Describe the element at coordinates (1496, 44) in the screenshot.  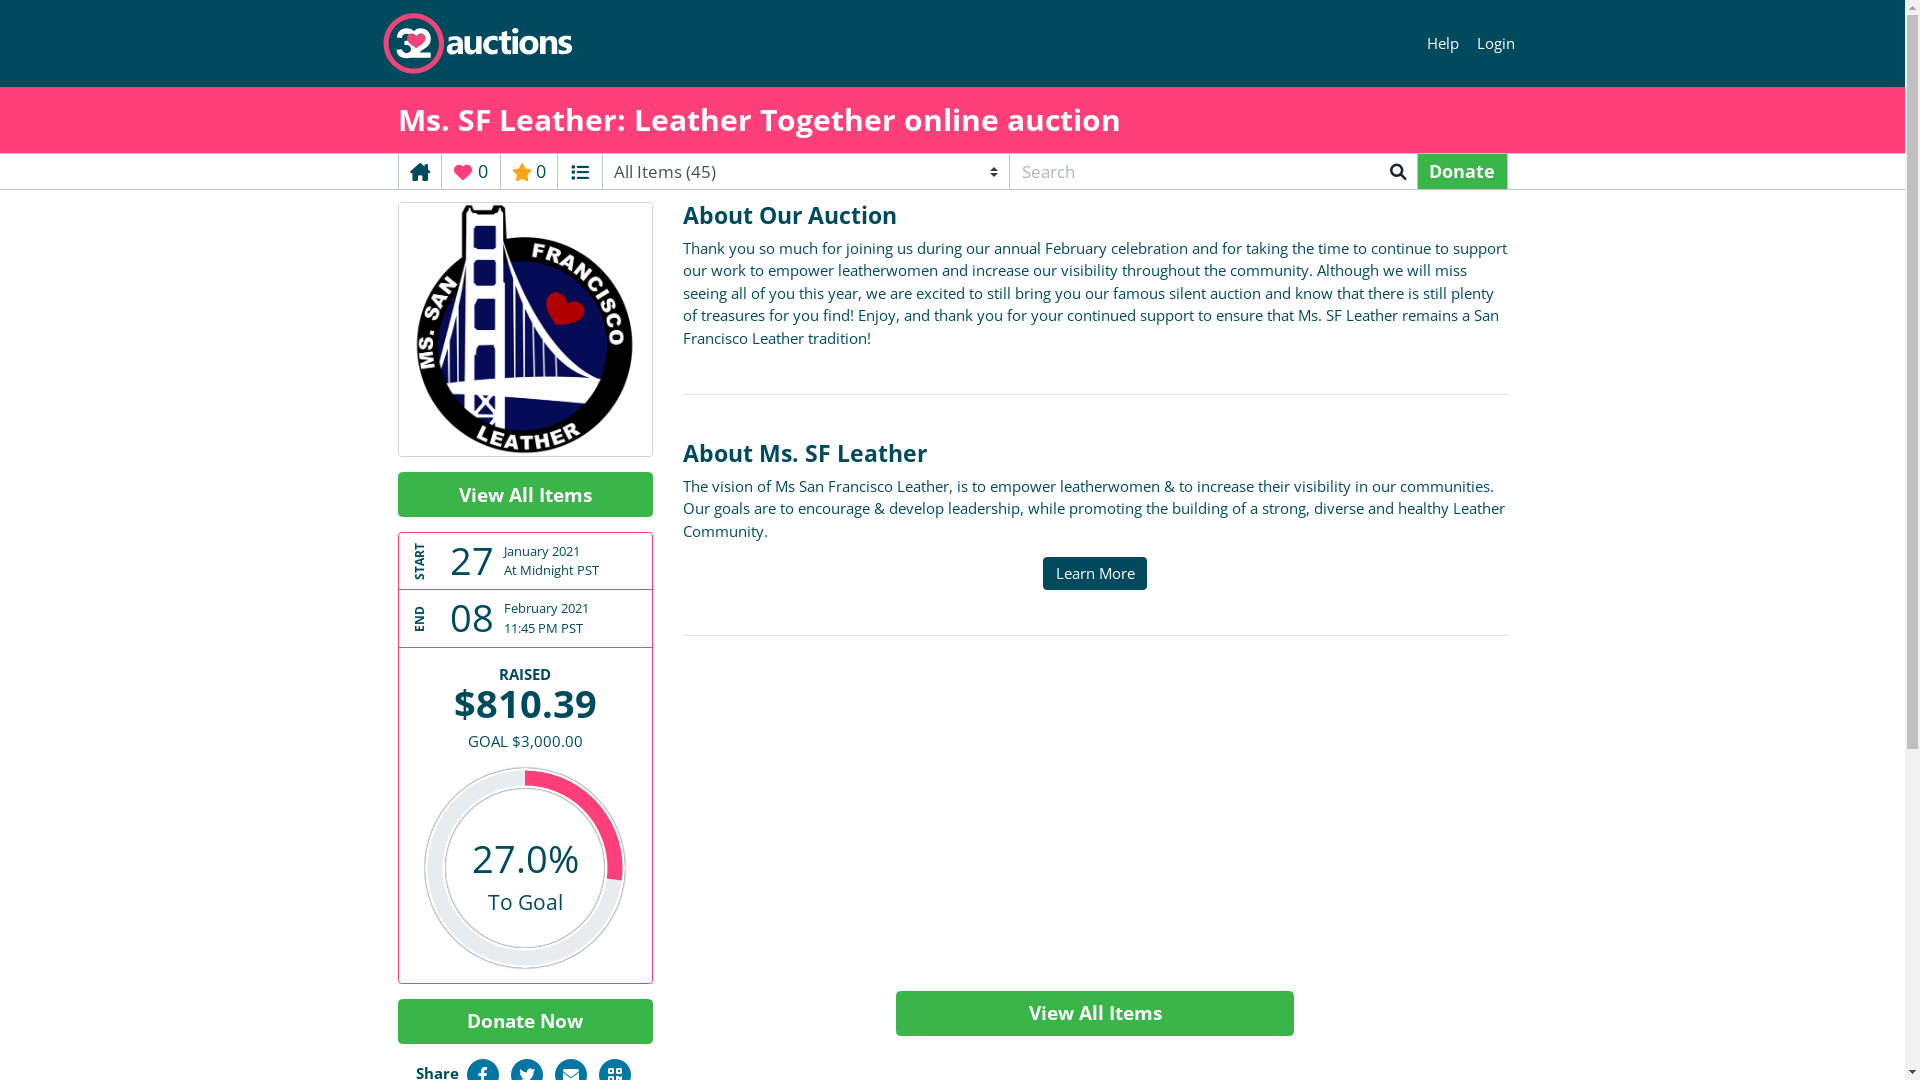
I see `Login` at that location.